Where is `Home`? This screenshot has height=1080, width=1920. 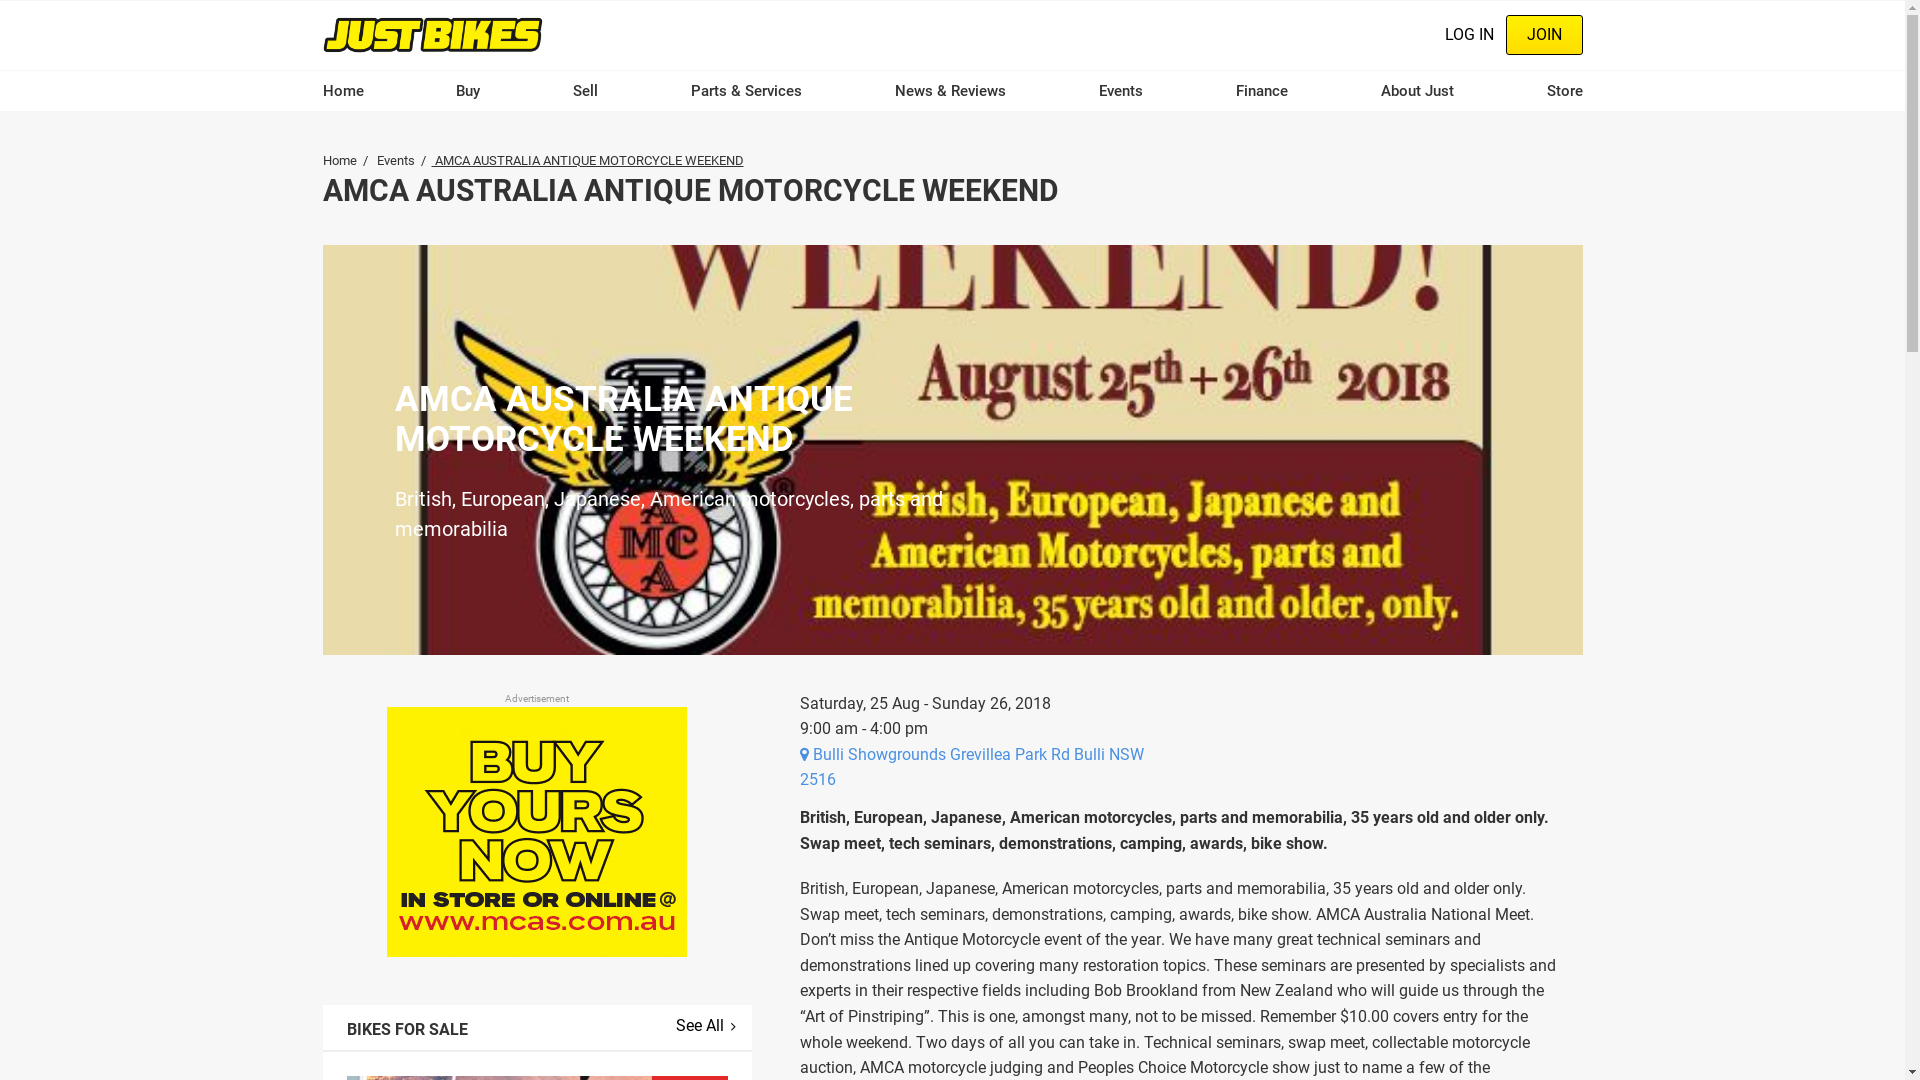 Home is located at coordinates (339, 160).